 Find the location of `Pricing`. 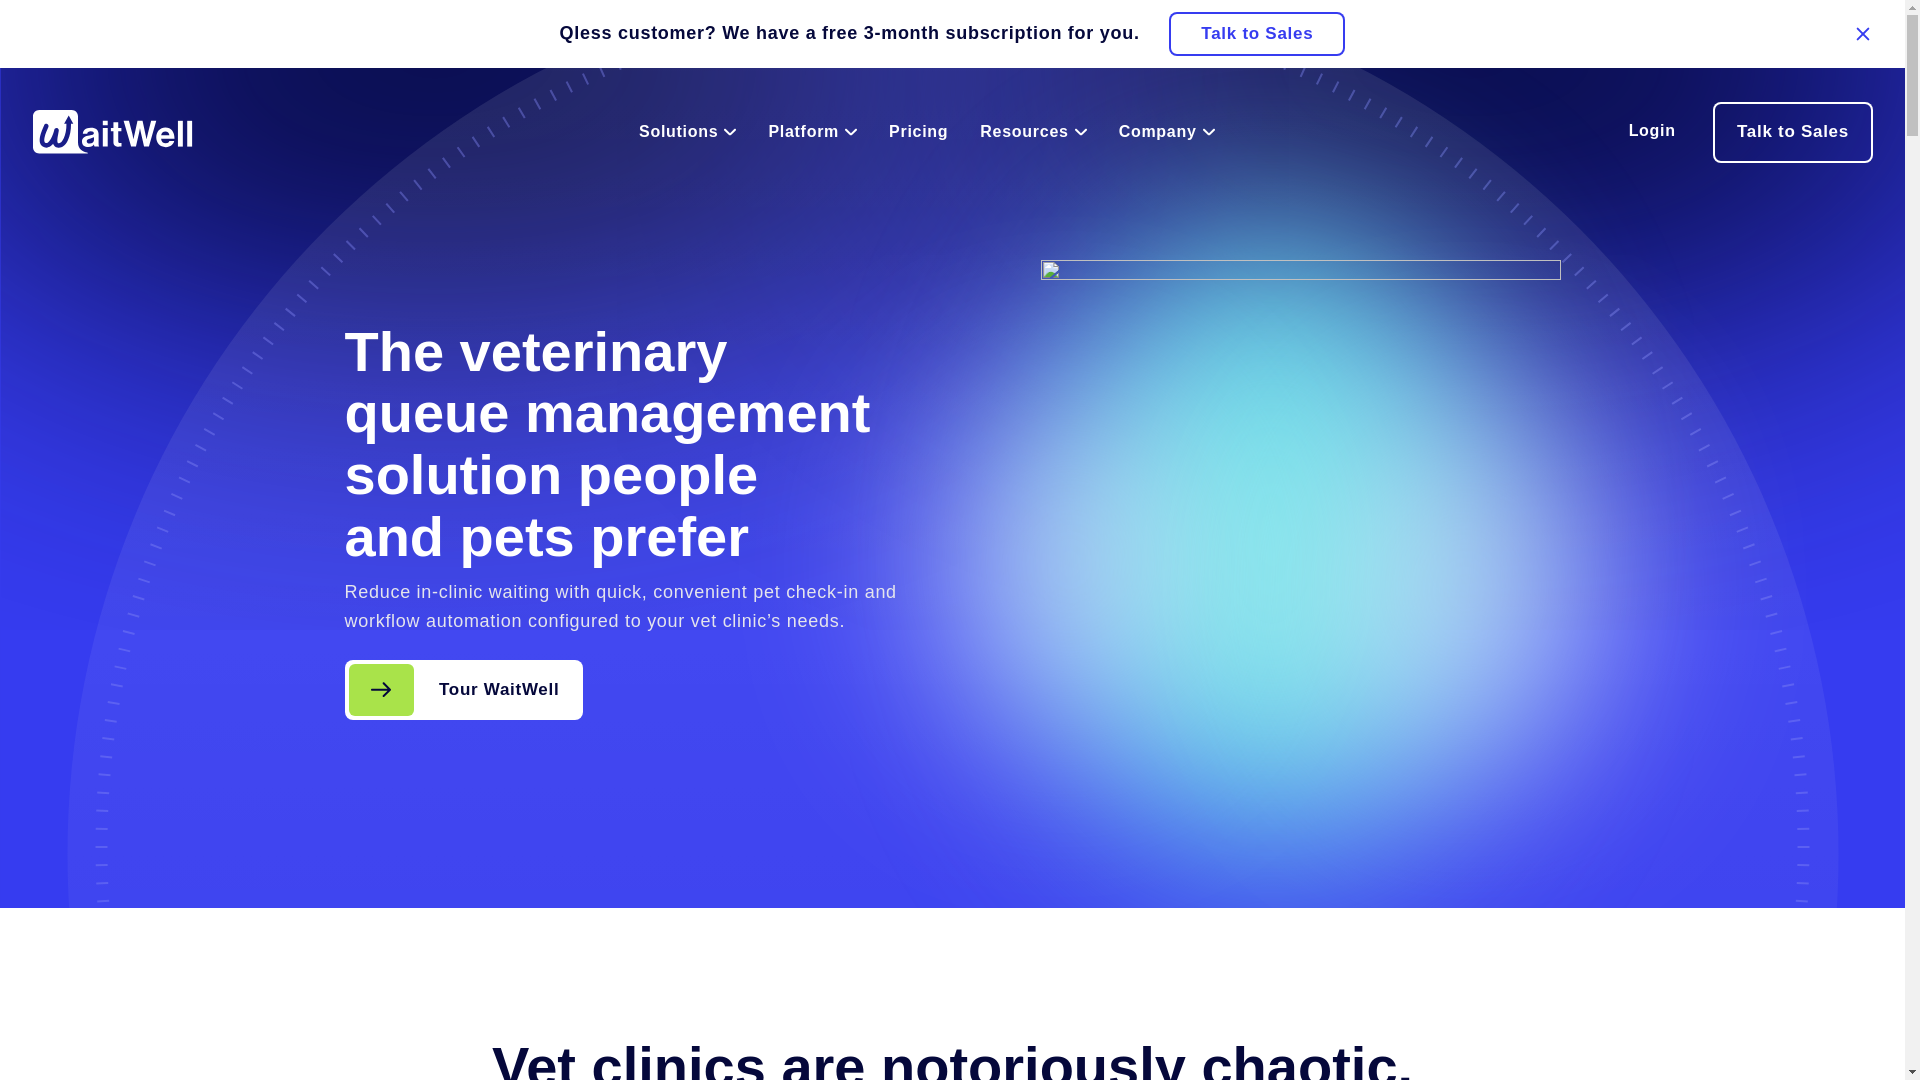

Pricing is located at coordinates (918, 132).